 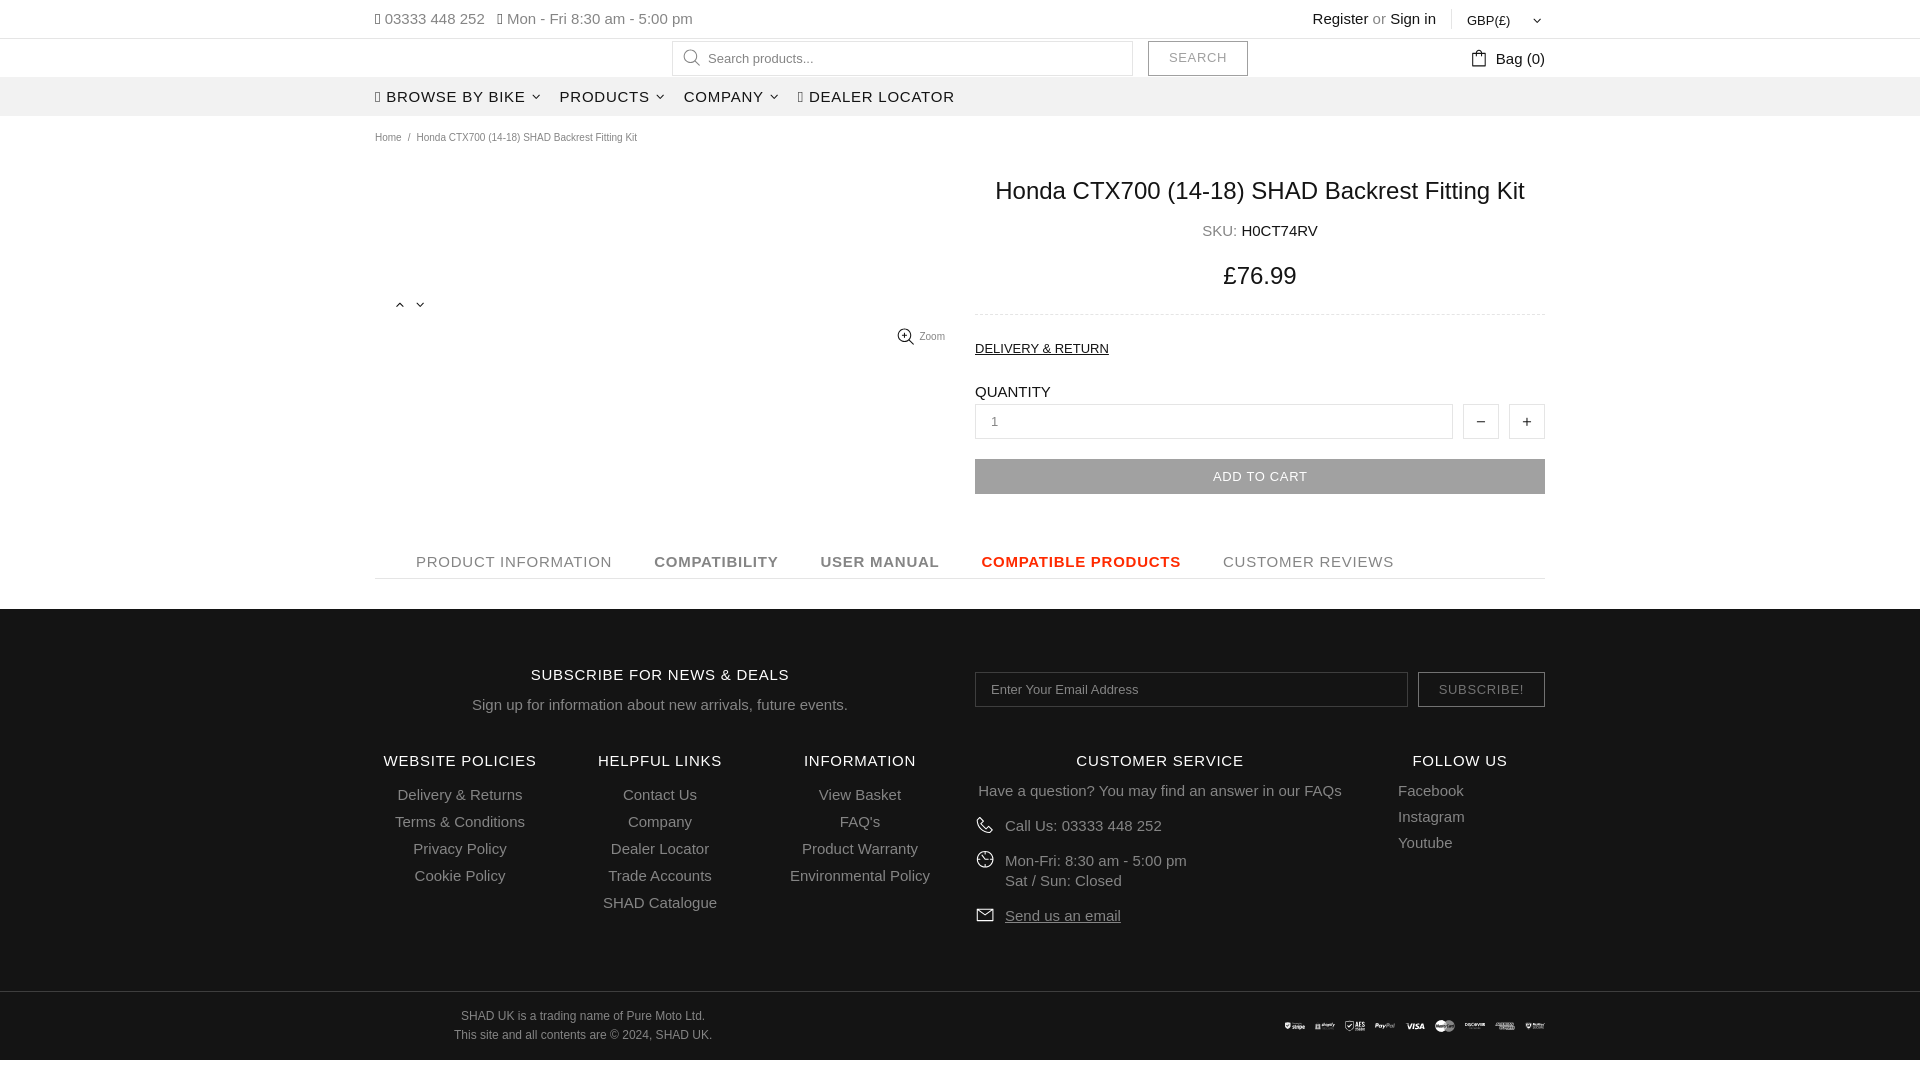 What do you see at coordinates (1482, 689) in the screenshot?
I see `SUBSCRIBE!` at bounding box center [1482, 689].